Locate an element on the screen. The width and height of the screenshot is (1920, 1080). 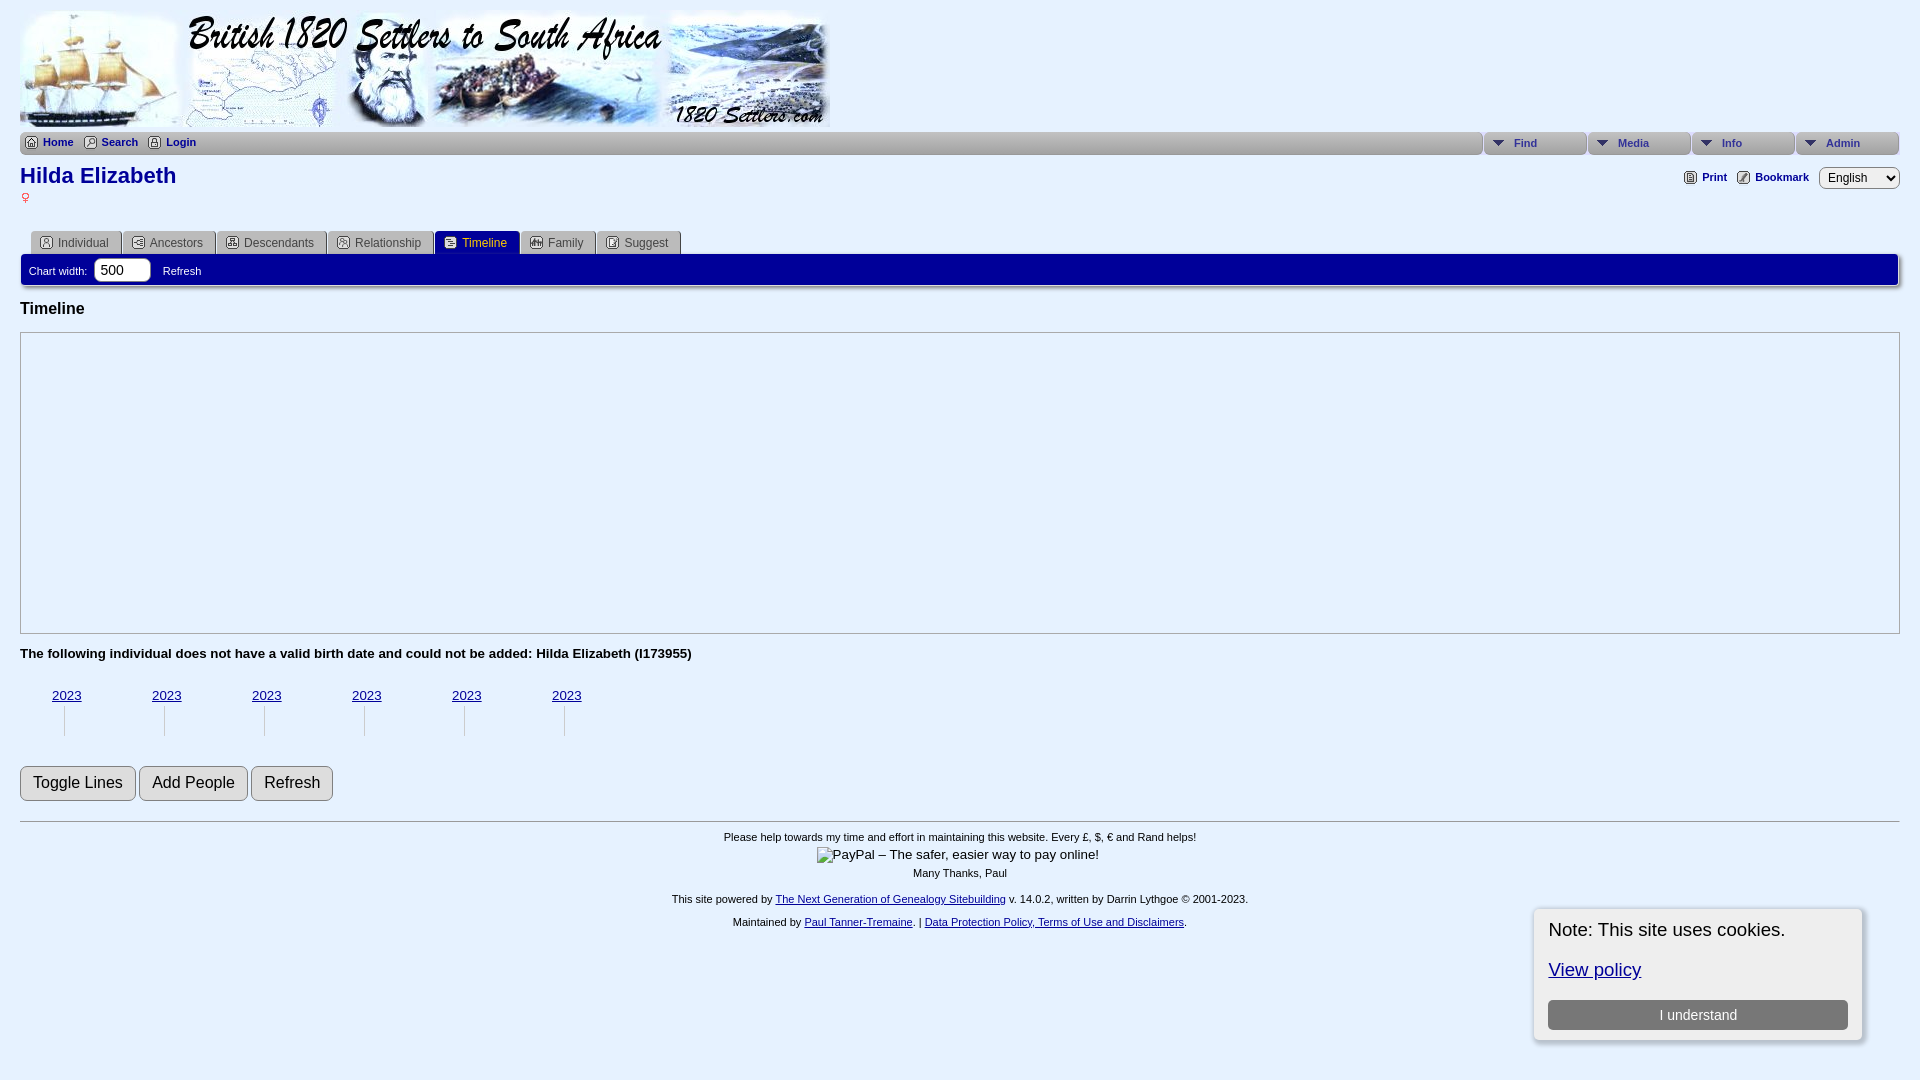
Suggest is located at coordinates (639, 242).